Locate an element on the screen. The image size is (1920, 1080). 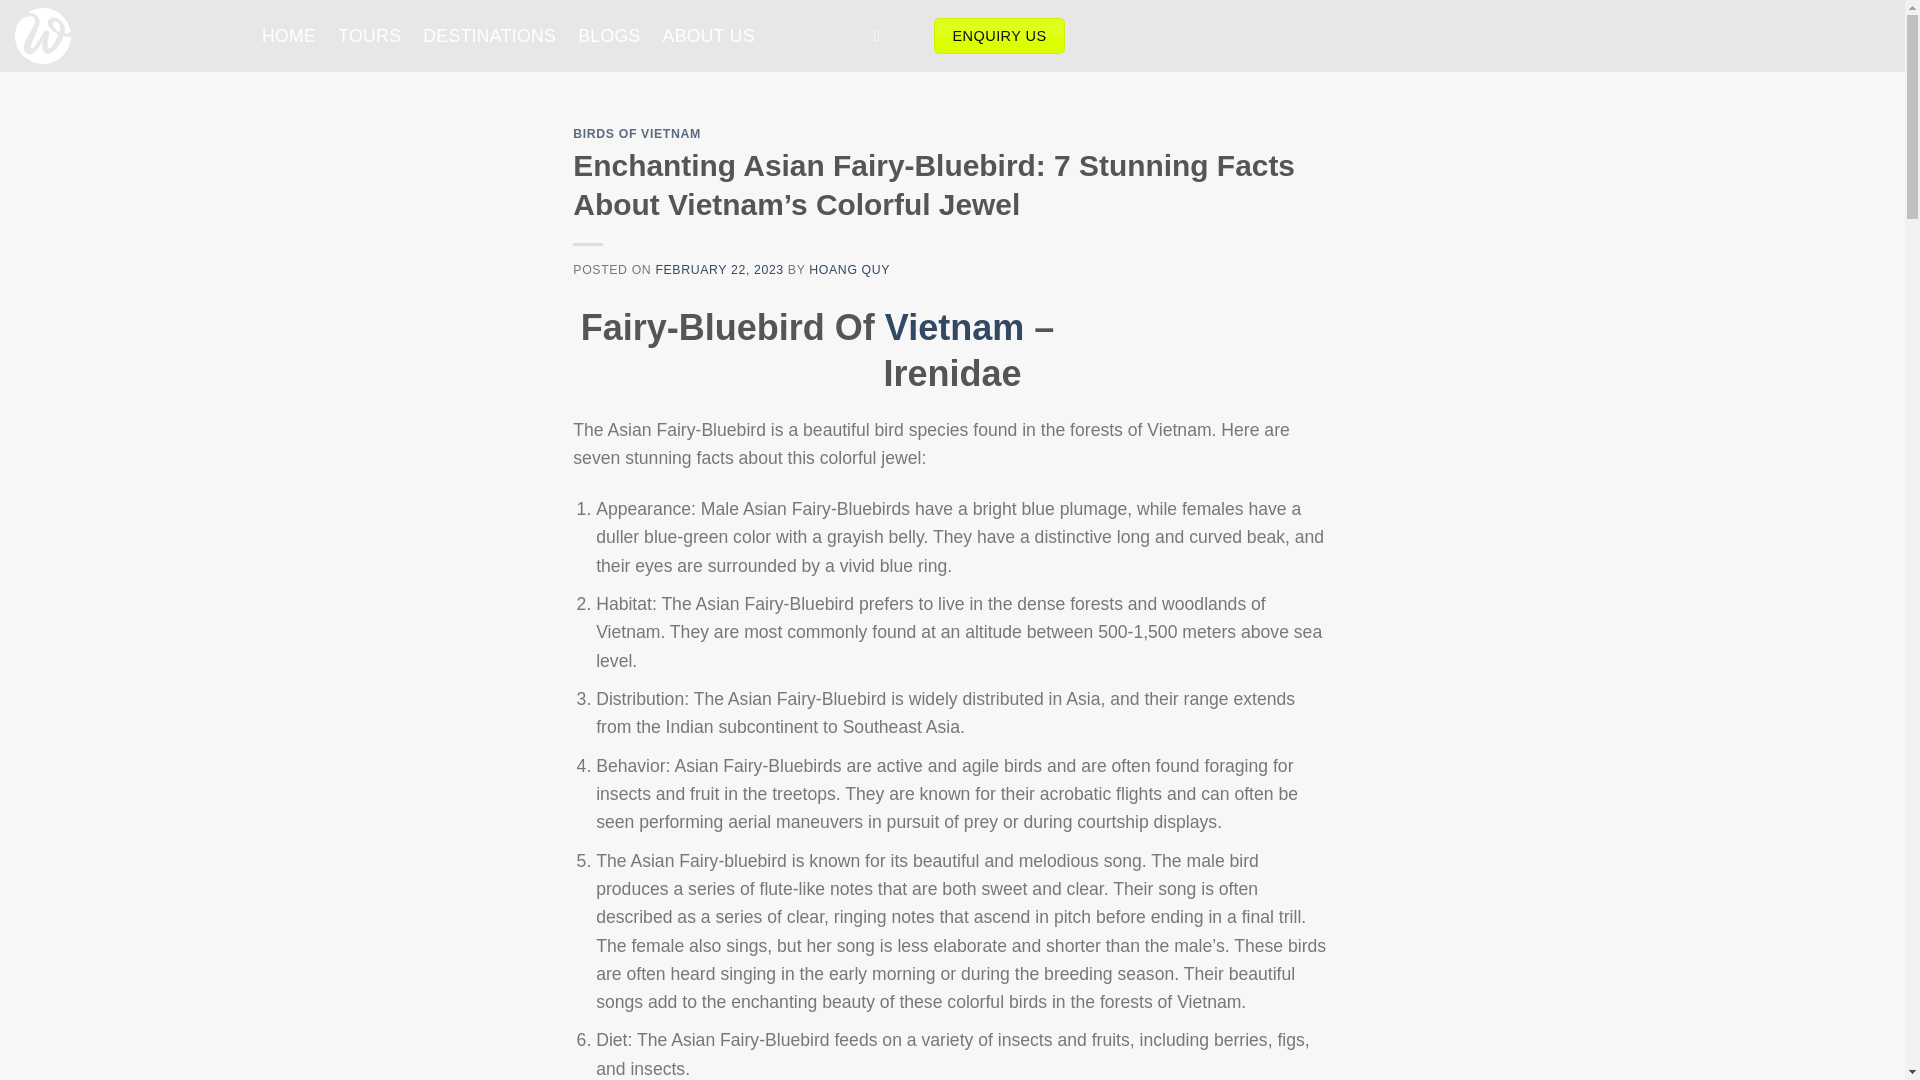
TOURS is located at coordinates (369, 36).